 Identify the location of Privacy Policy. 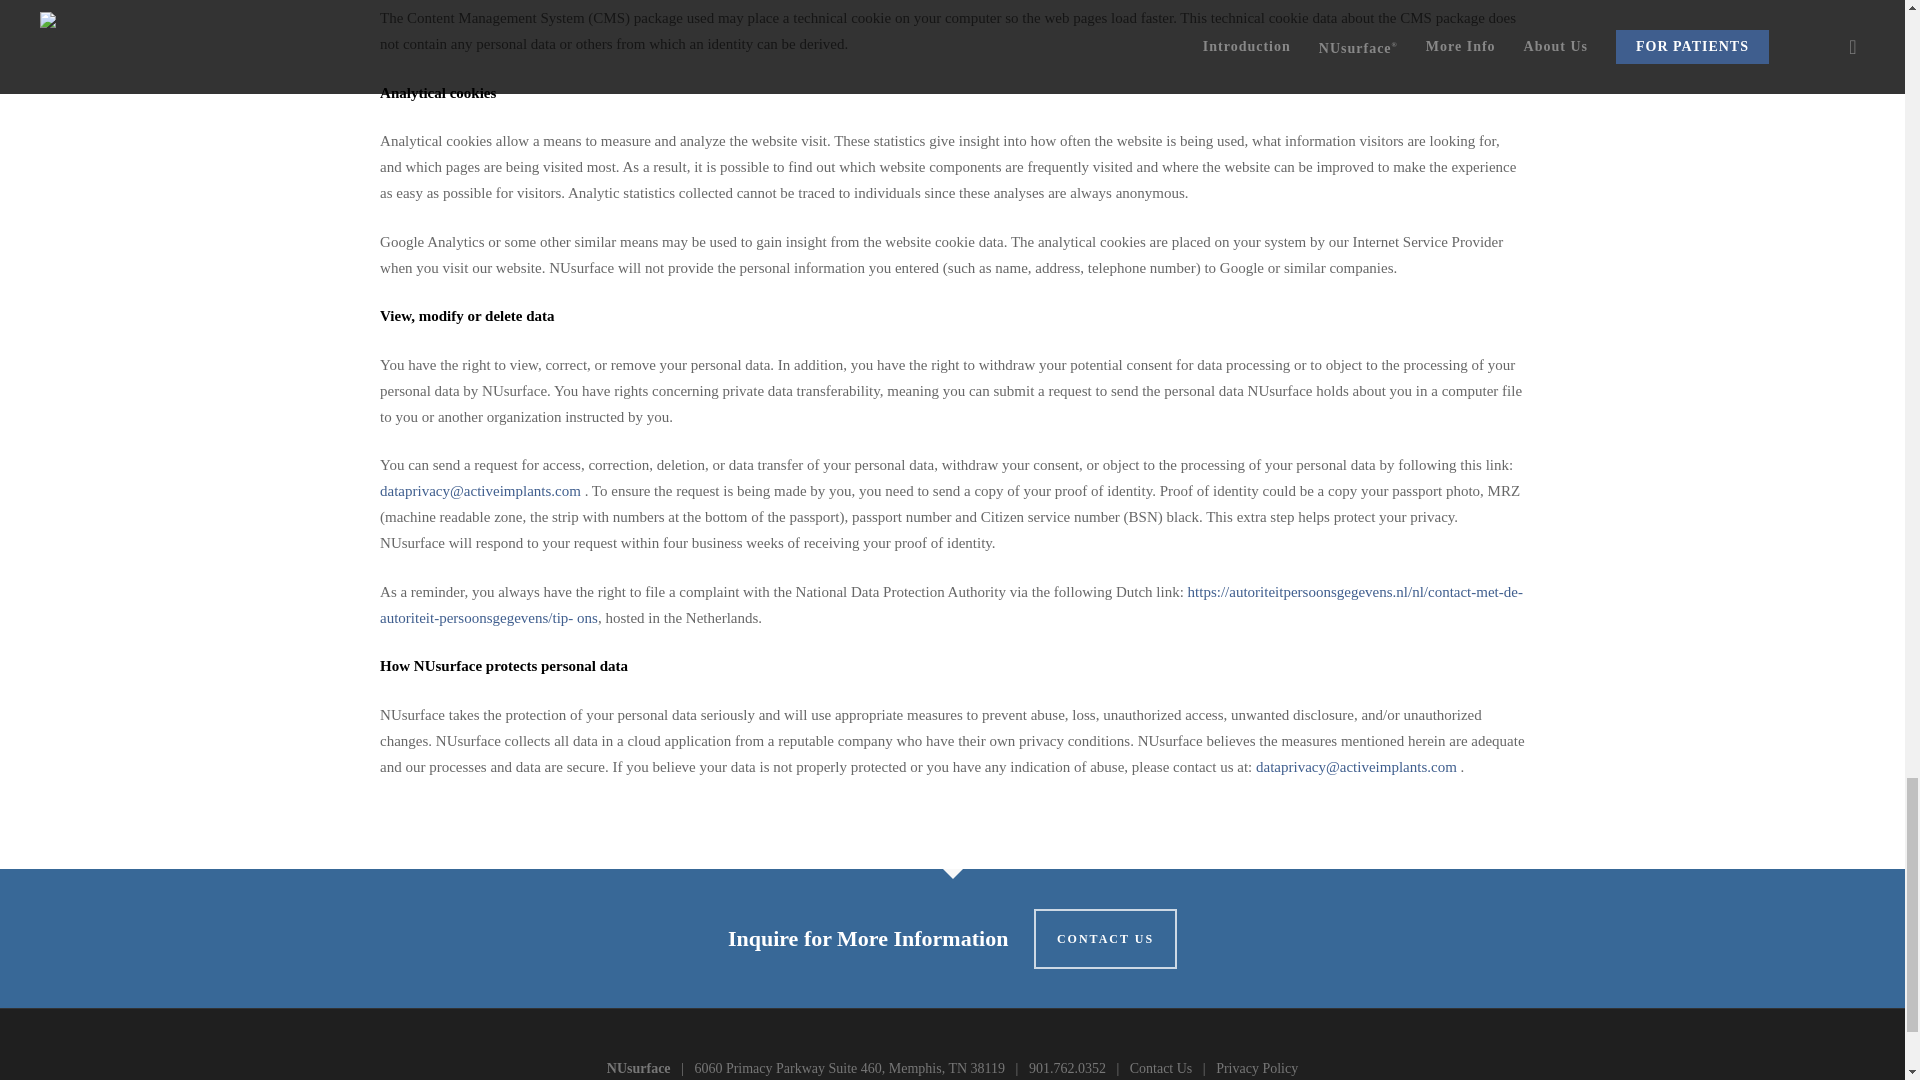
(1256, 1068).